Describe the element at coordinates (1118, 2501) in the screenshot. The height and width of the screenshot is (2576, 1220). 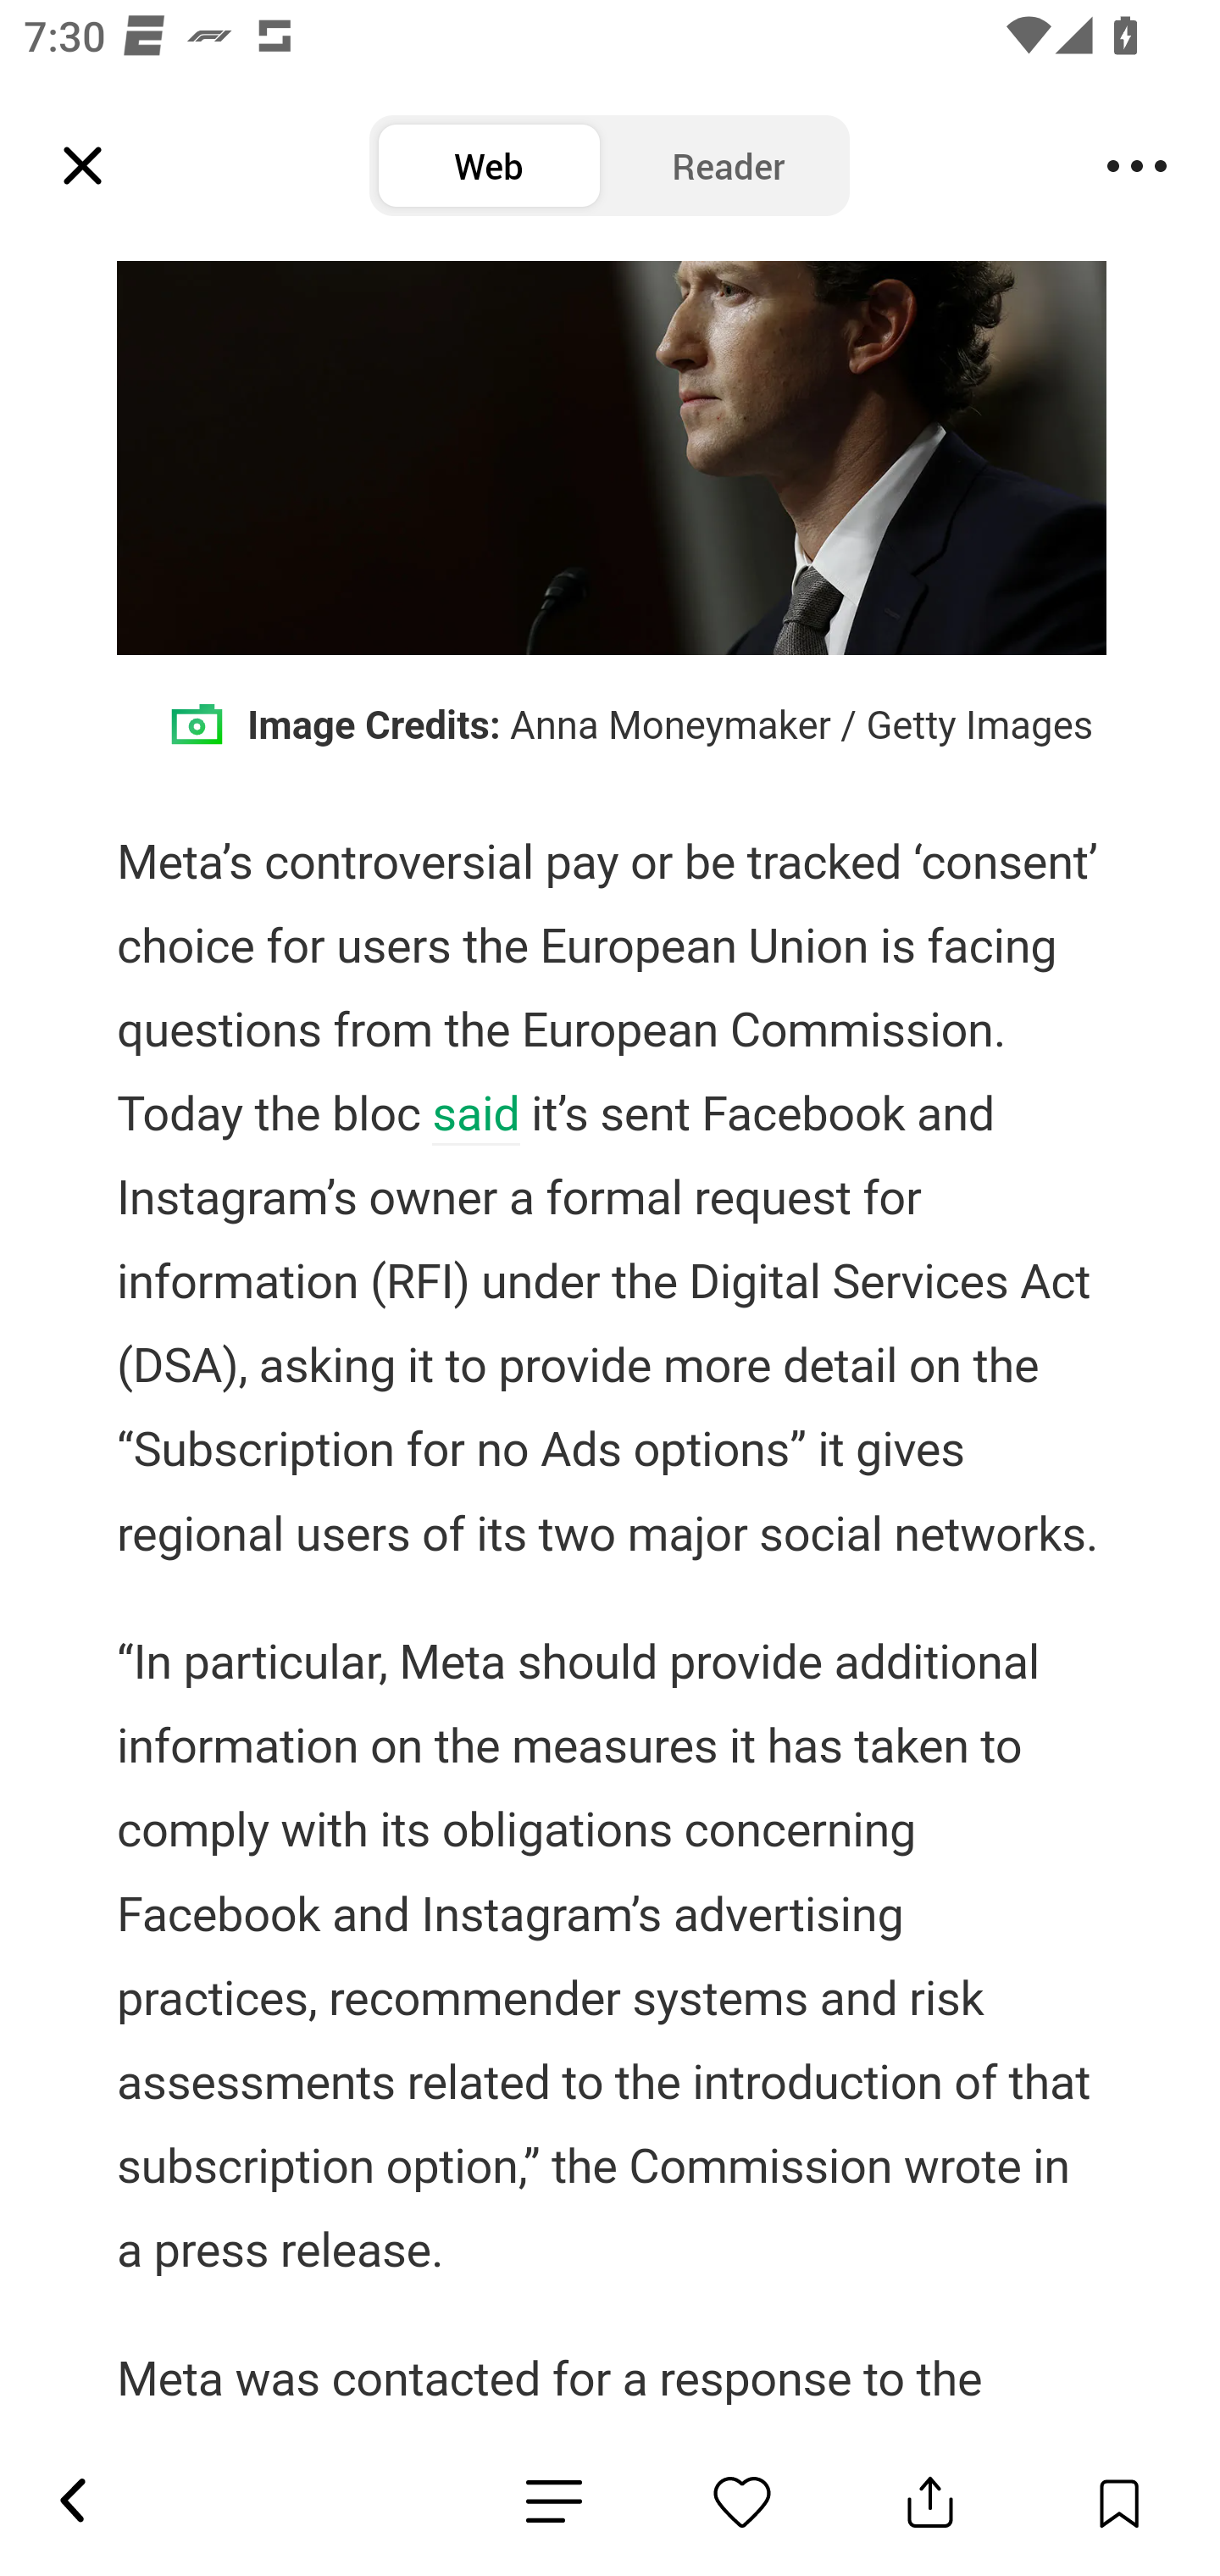
I see `Save Button` at that location.